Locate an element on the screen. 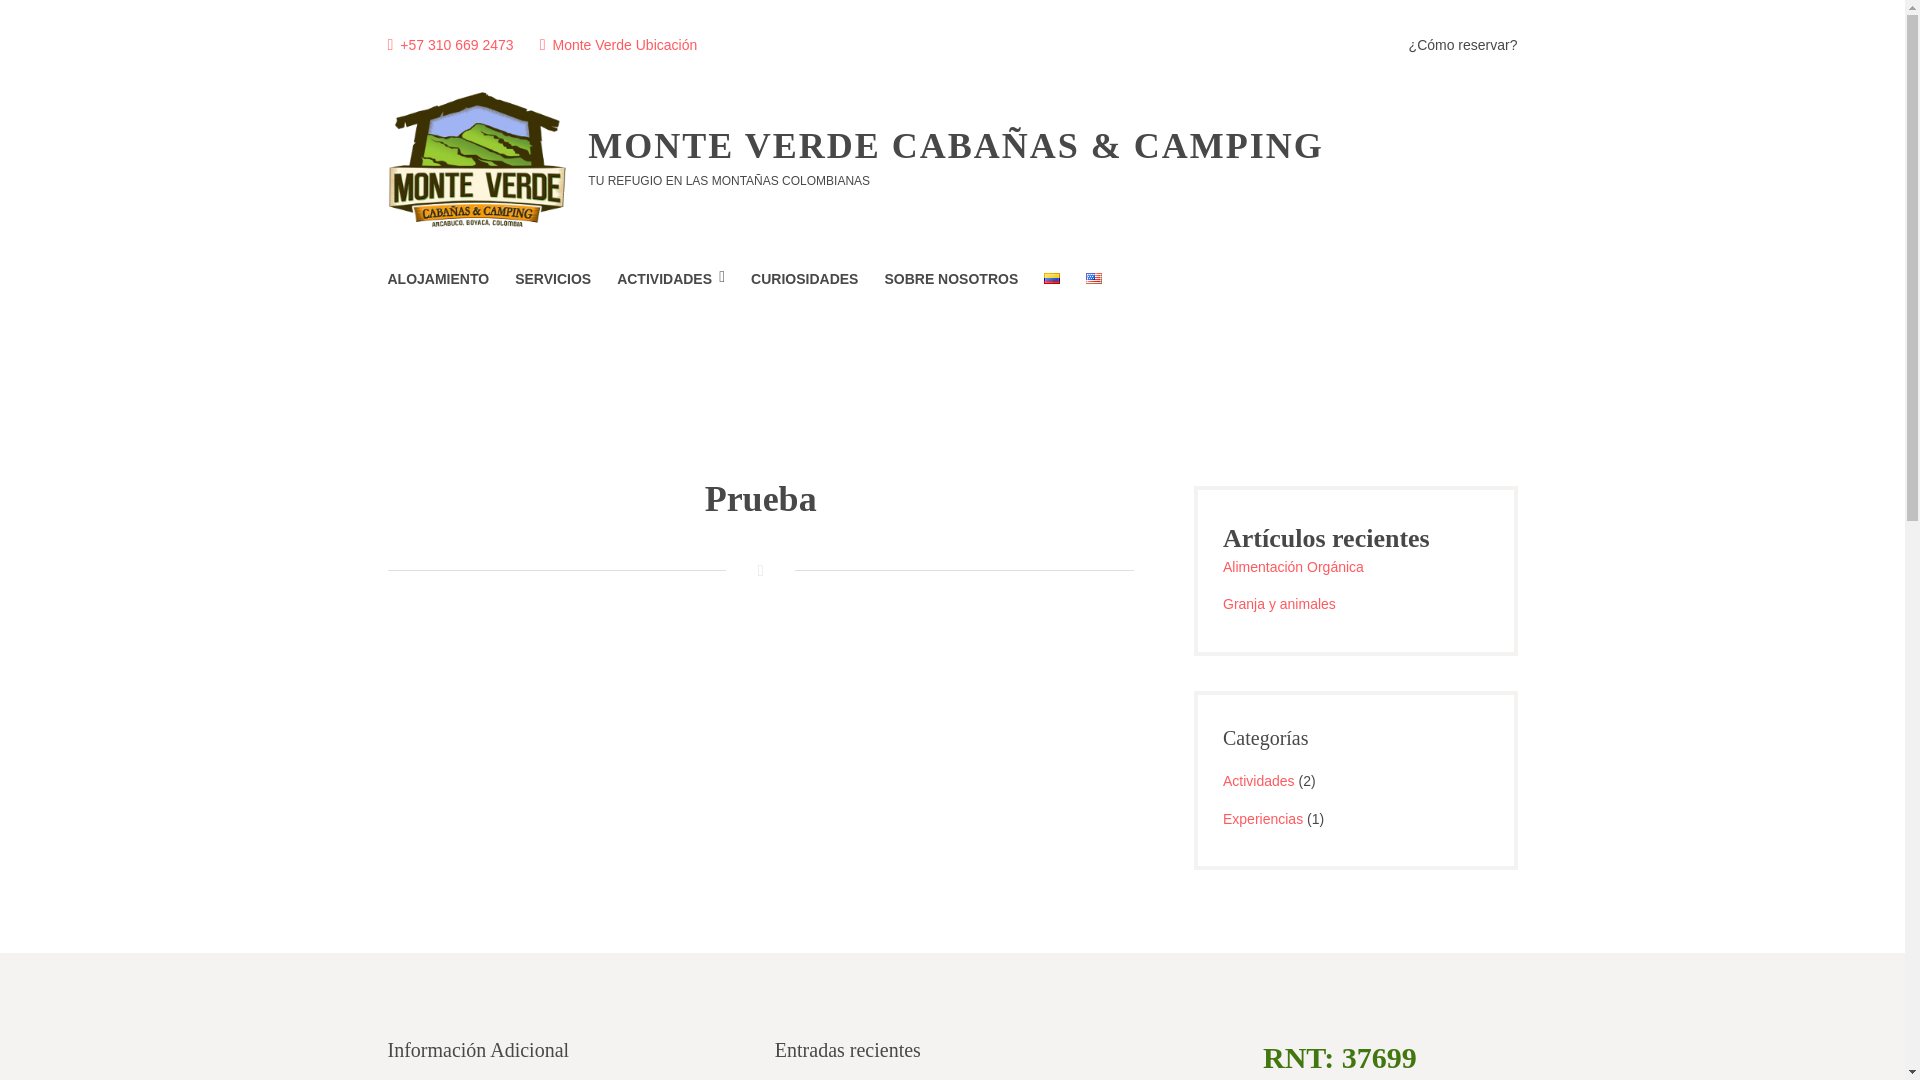 This screenshot has width=1920, height=1080. ALOJAMIENTO is located at coordinates (438, 278).